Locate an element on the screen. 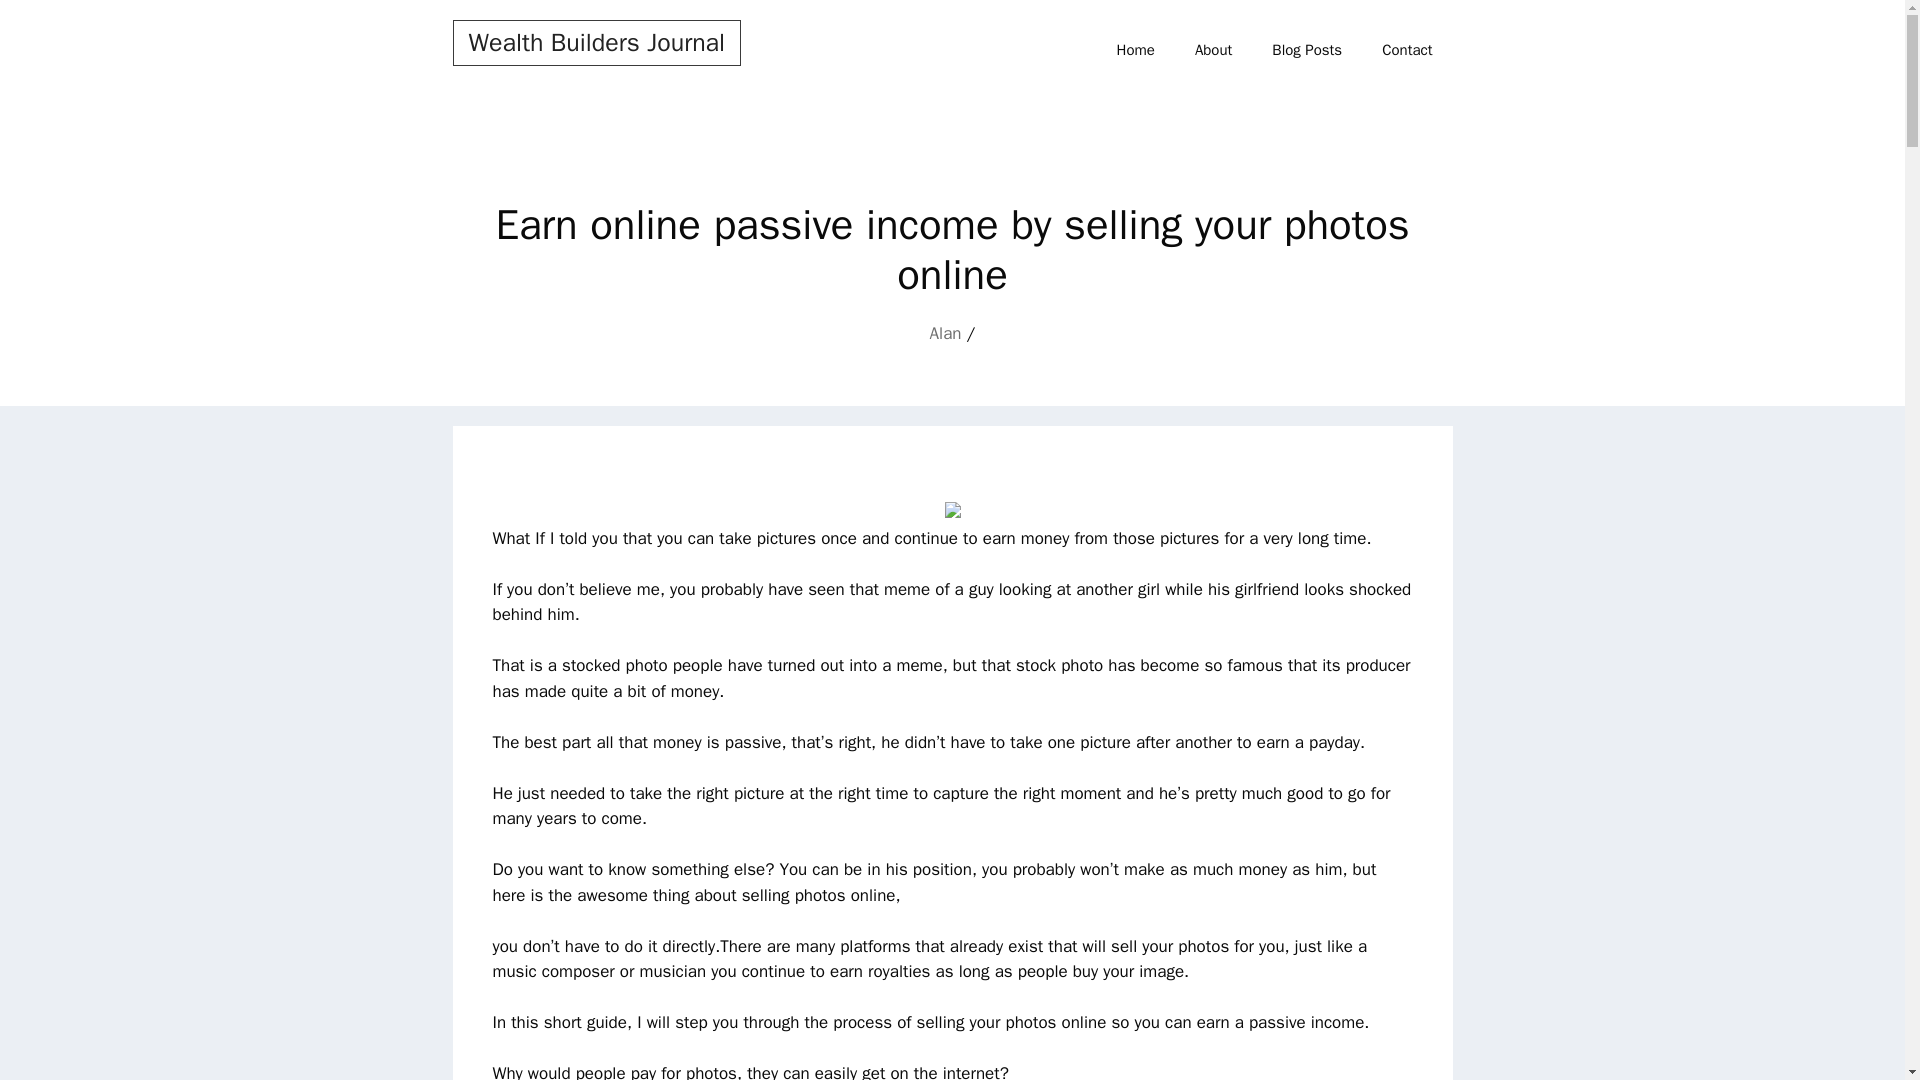 The height and width of the screenshot is (1080, 1920). View all posts by Alan is located at coordinates (945, 333).